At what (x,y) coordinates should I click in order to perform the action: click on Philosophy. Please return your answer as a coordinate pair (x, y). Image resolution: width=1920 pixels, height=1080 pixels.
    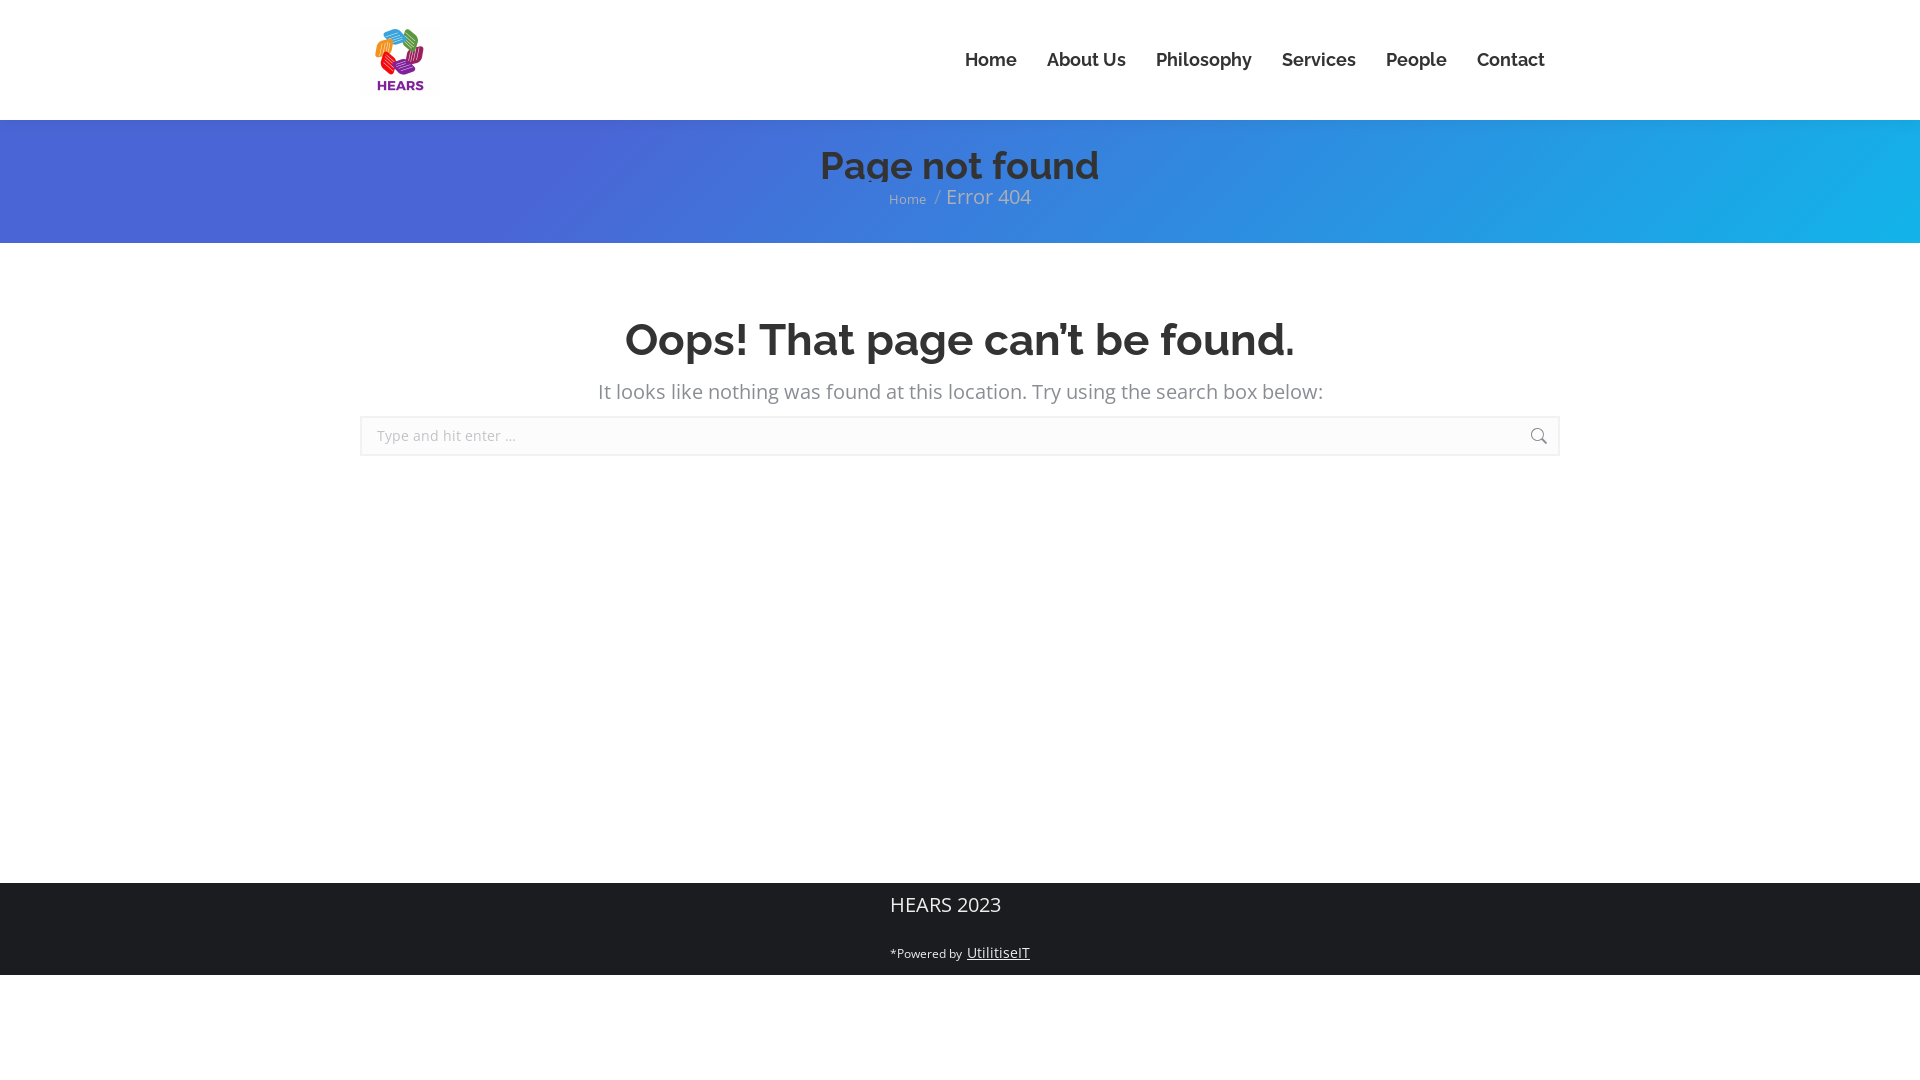
    Looking at the image, I should click on (1204, 60).